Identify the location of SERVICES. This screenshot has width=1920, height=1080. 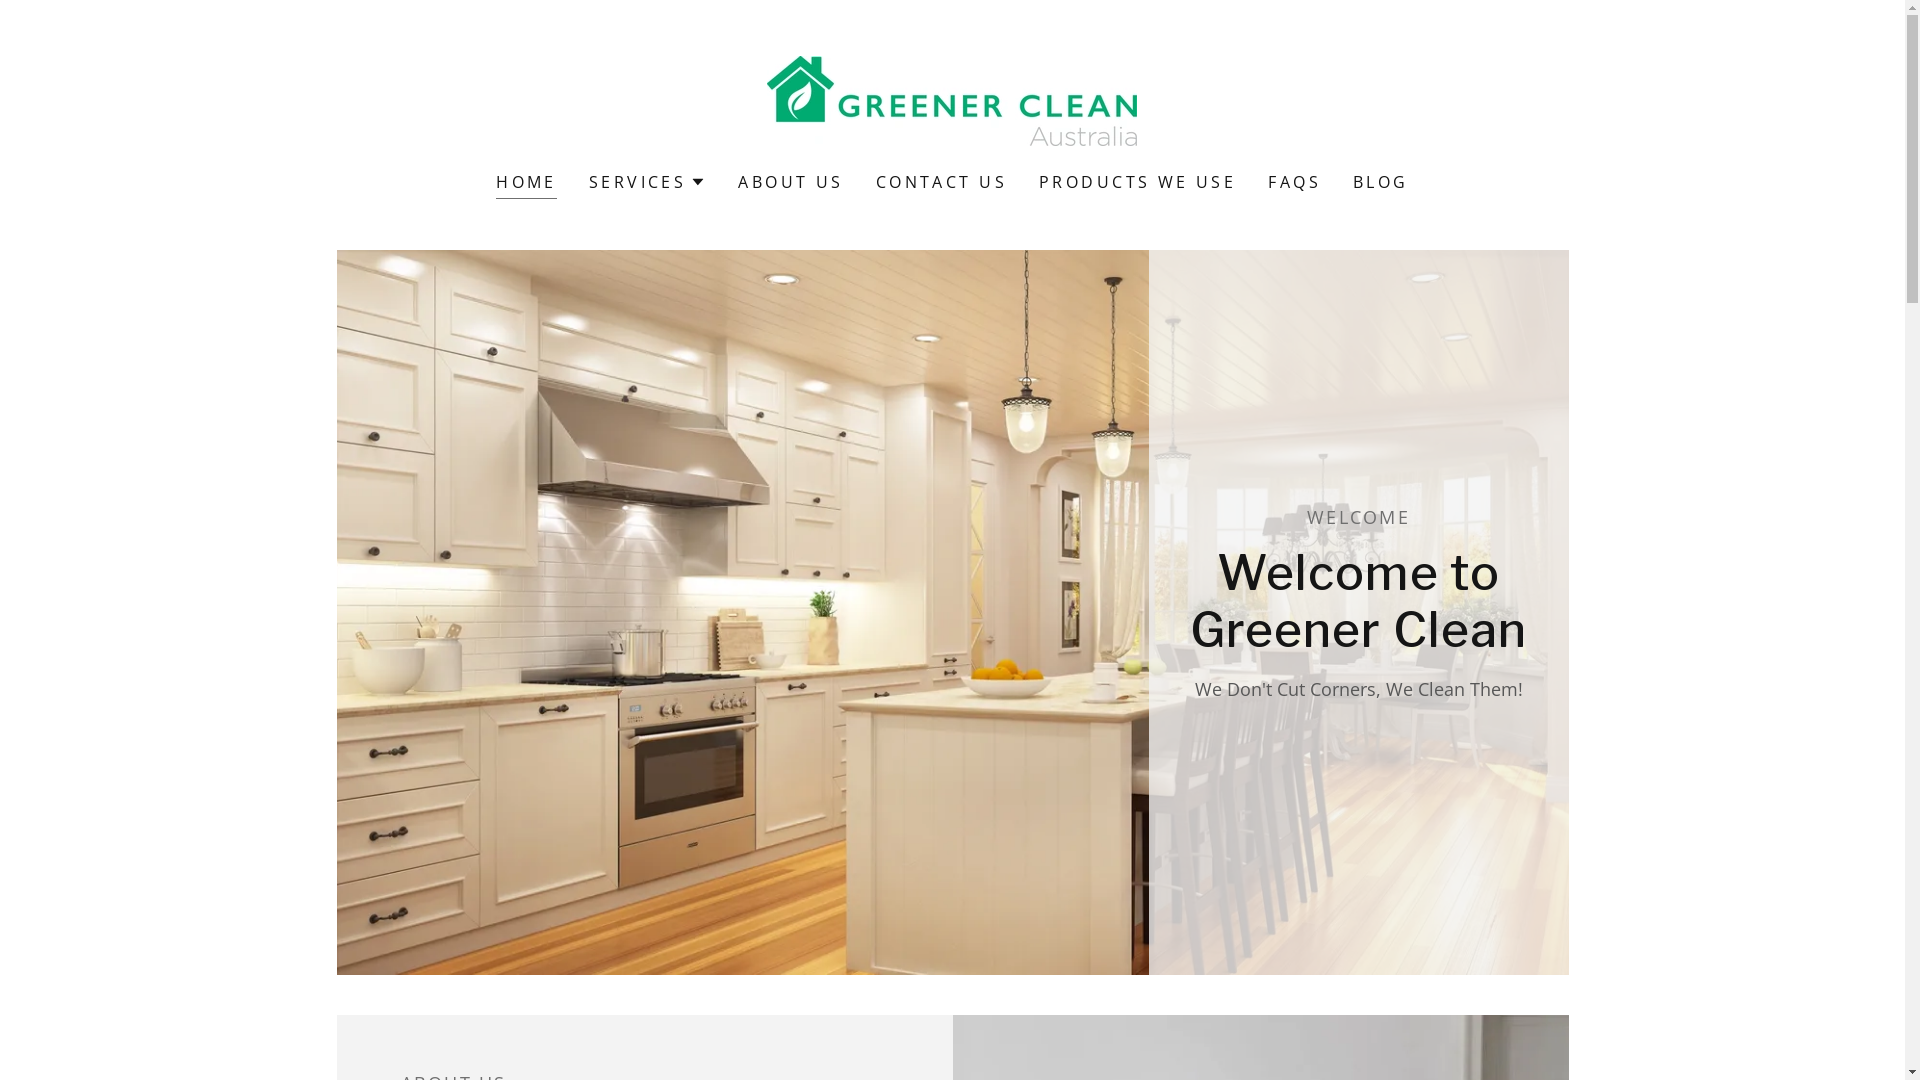
(648, 182).